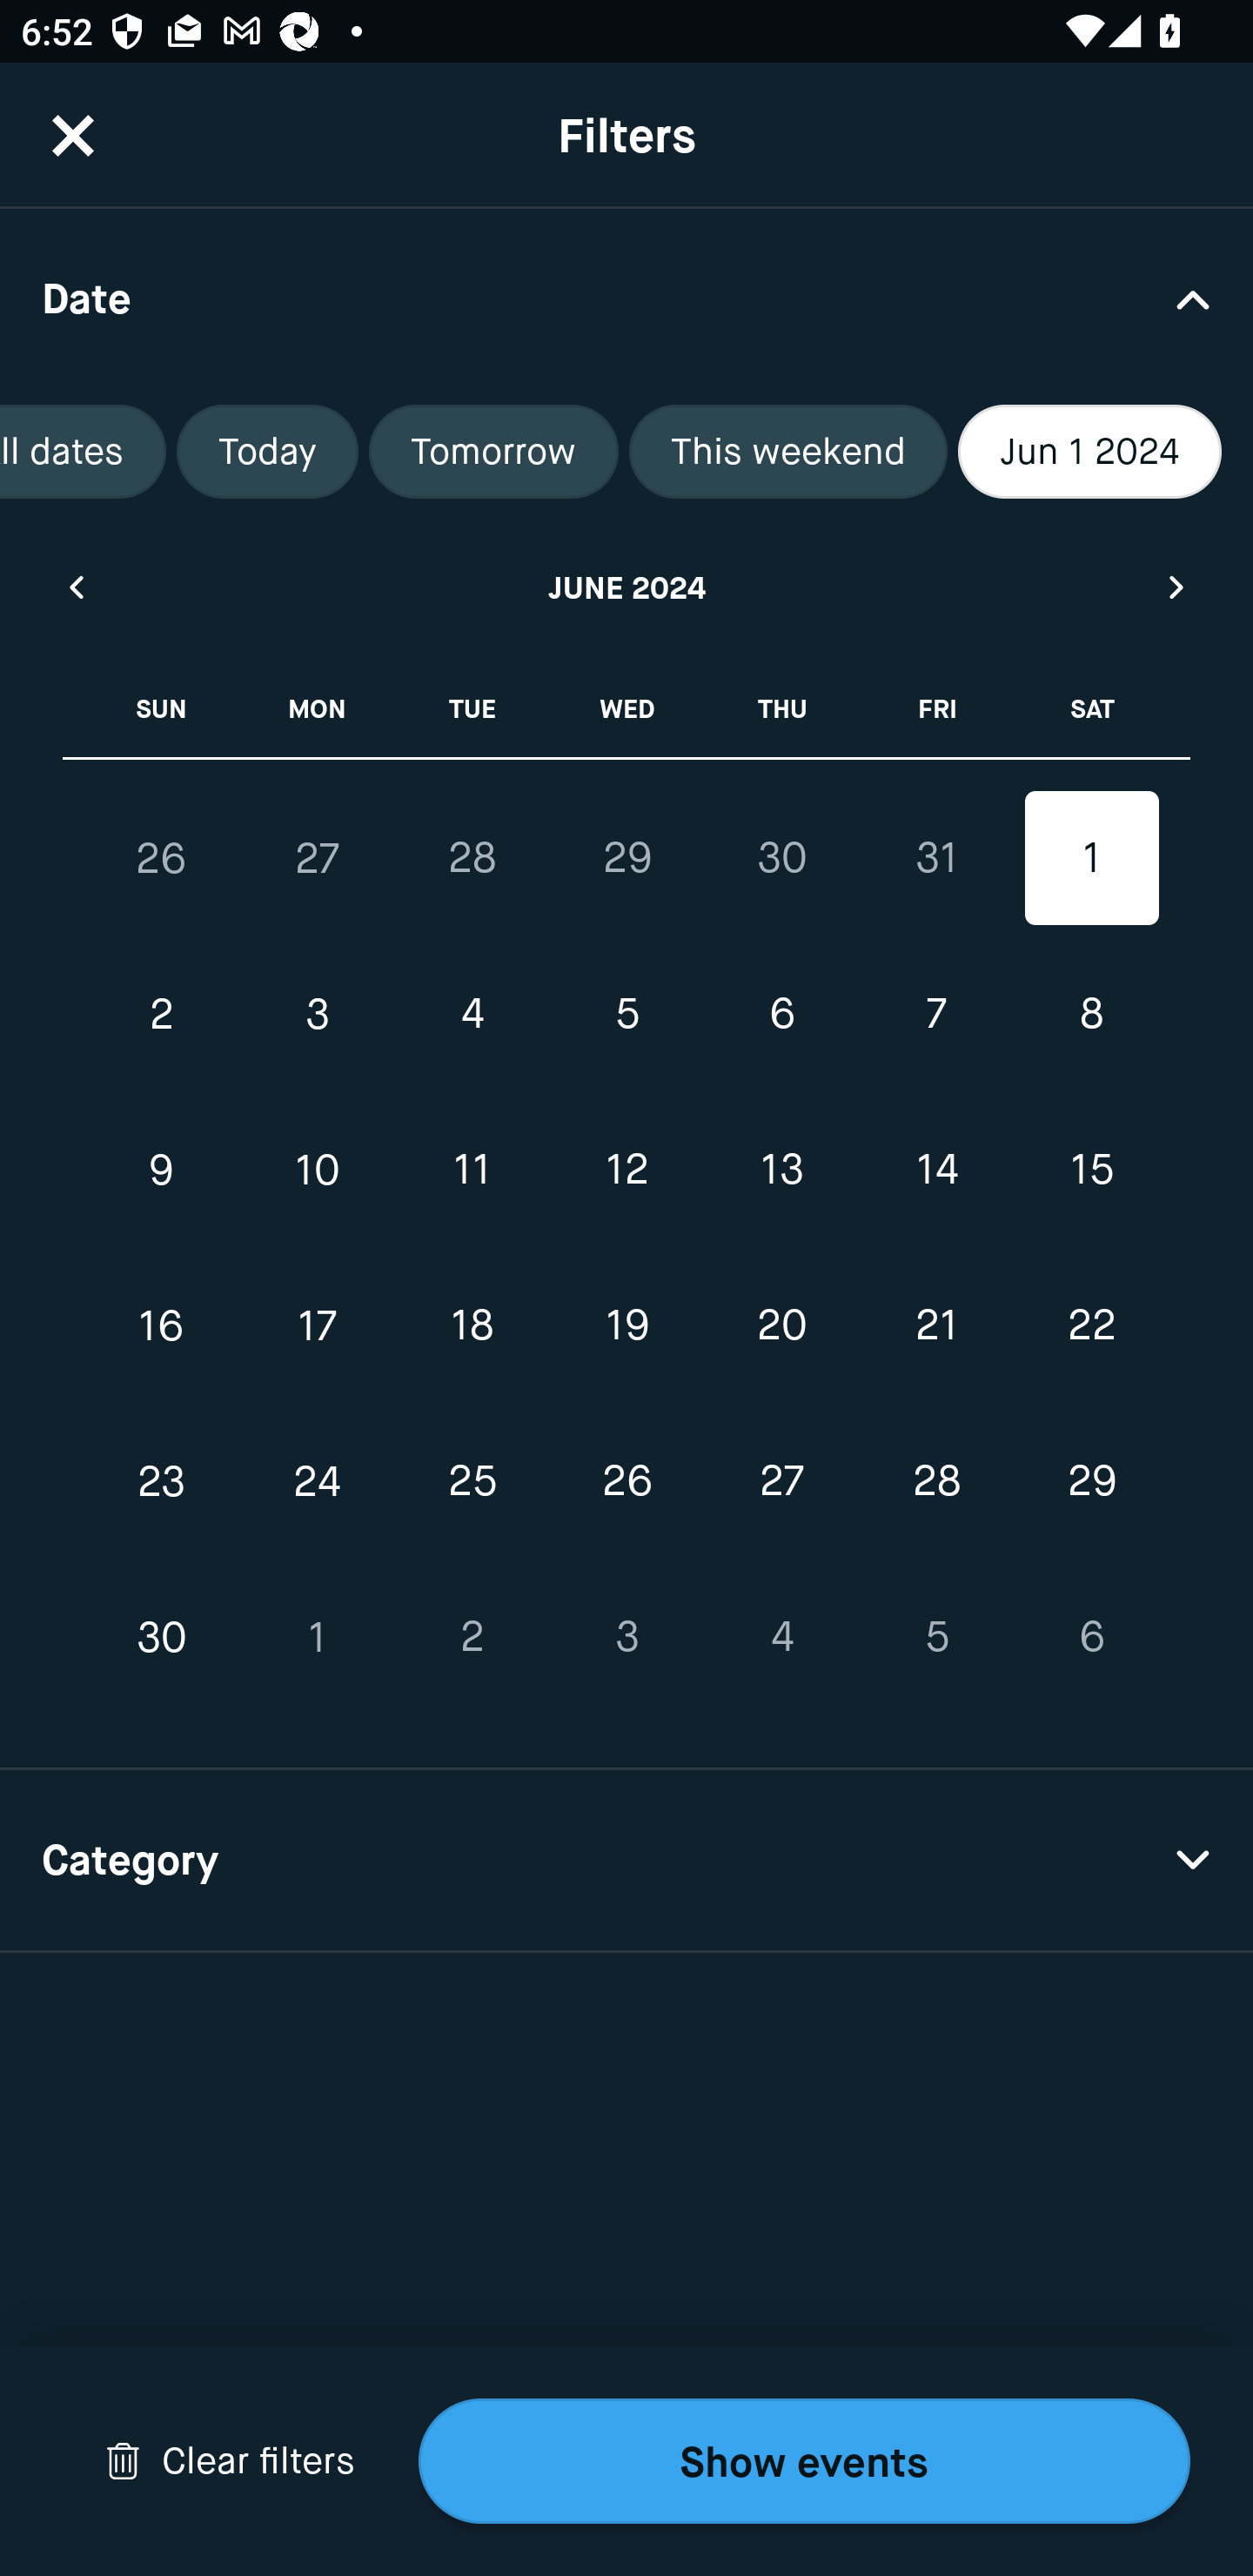 This screenshot has height=2576, width=1253. Describe the element at coordinates (1091, 1015) in the screenshot. I see `8` at that location.